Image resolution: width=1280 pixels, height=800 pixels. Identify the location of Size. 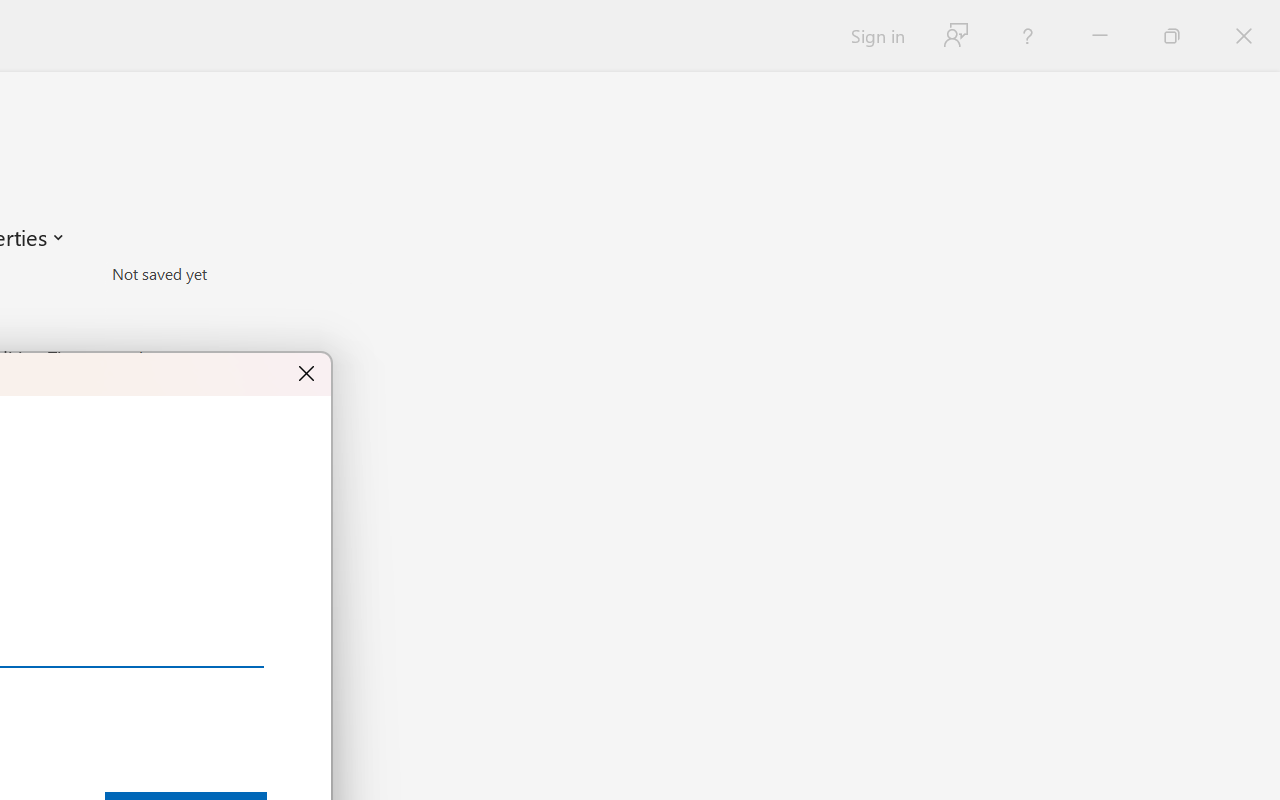
(228, 274).